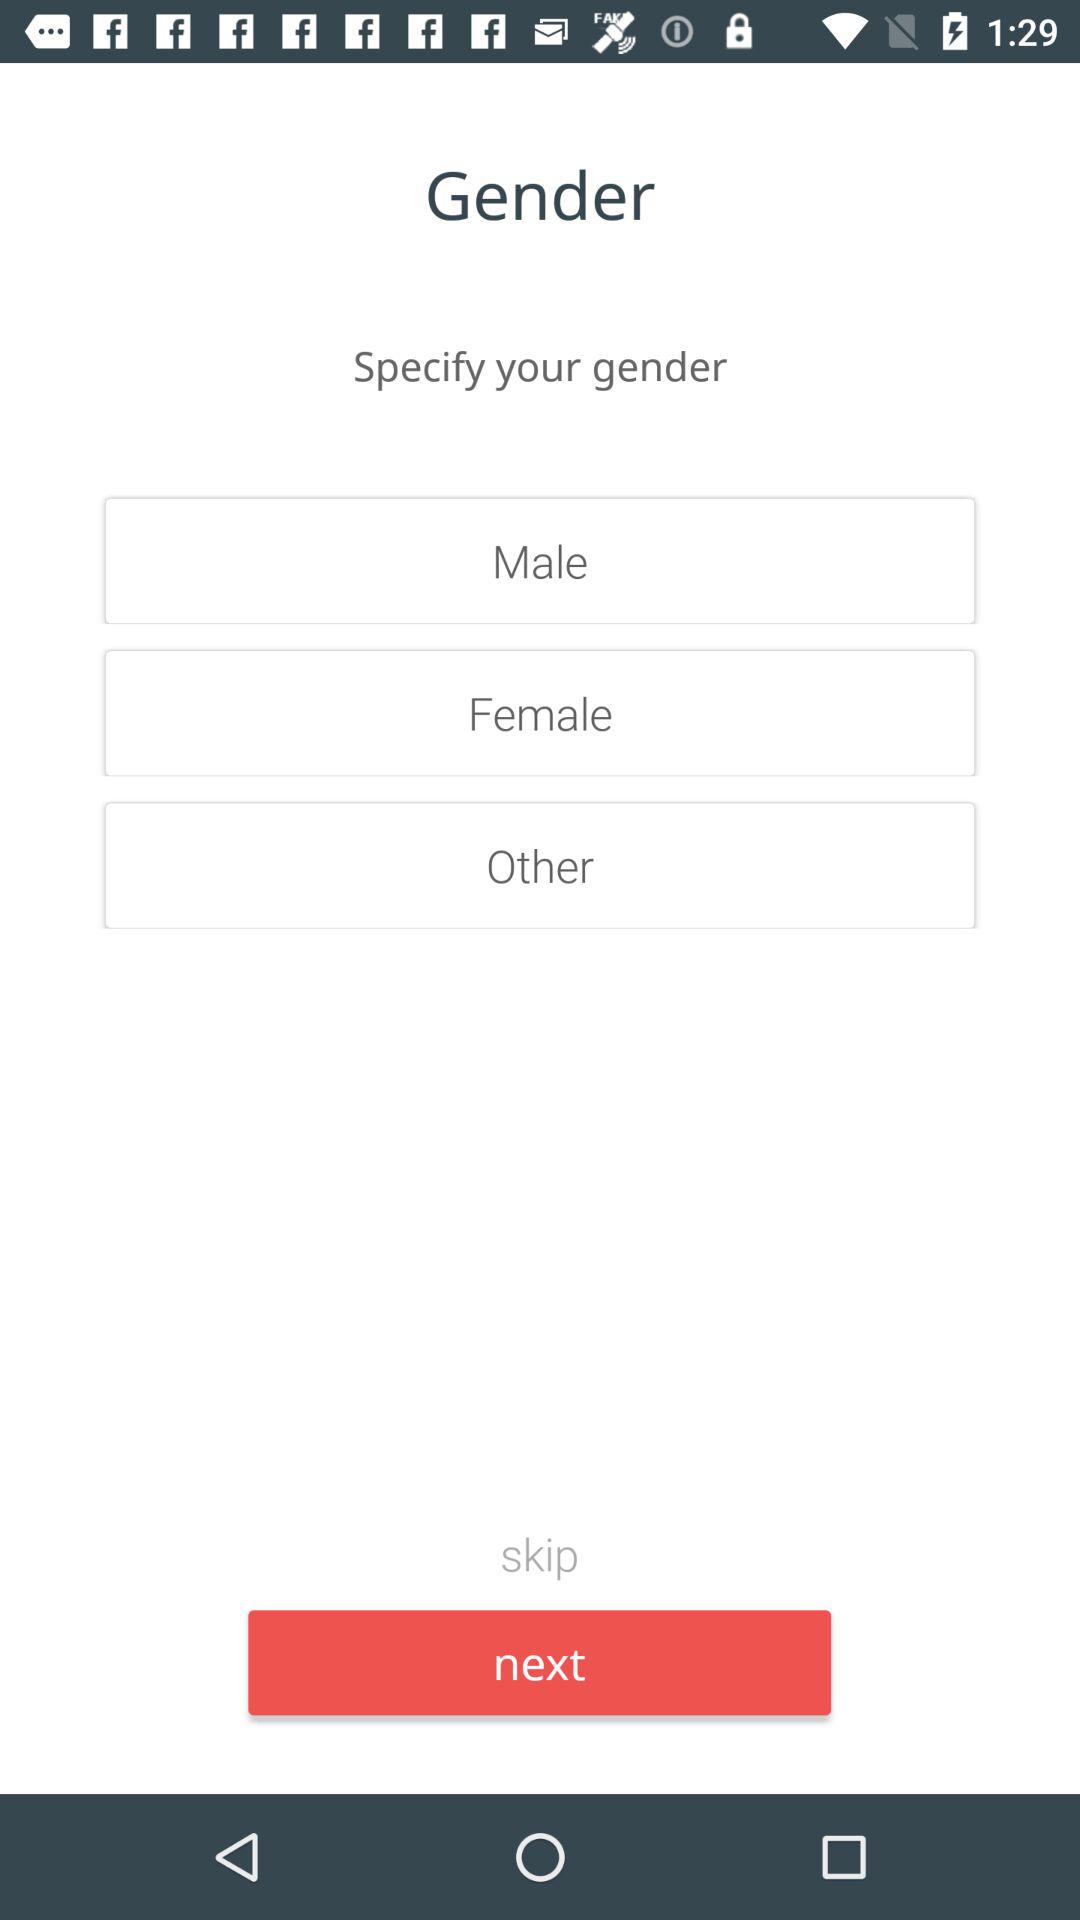  I want to click on launch the item above other icon, so click(540, 713).